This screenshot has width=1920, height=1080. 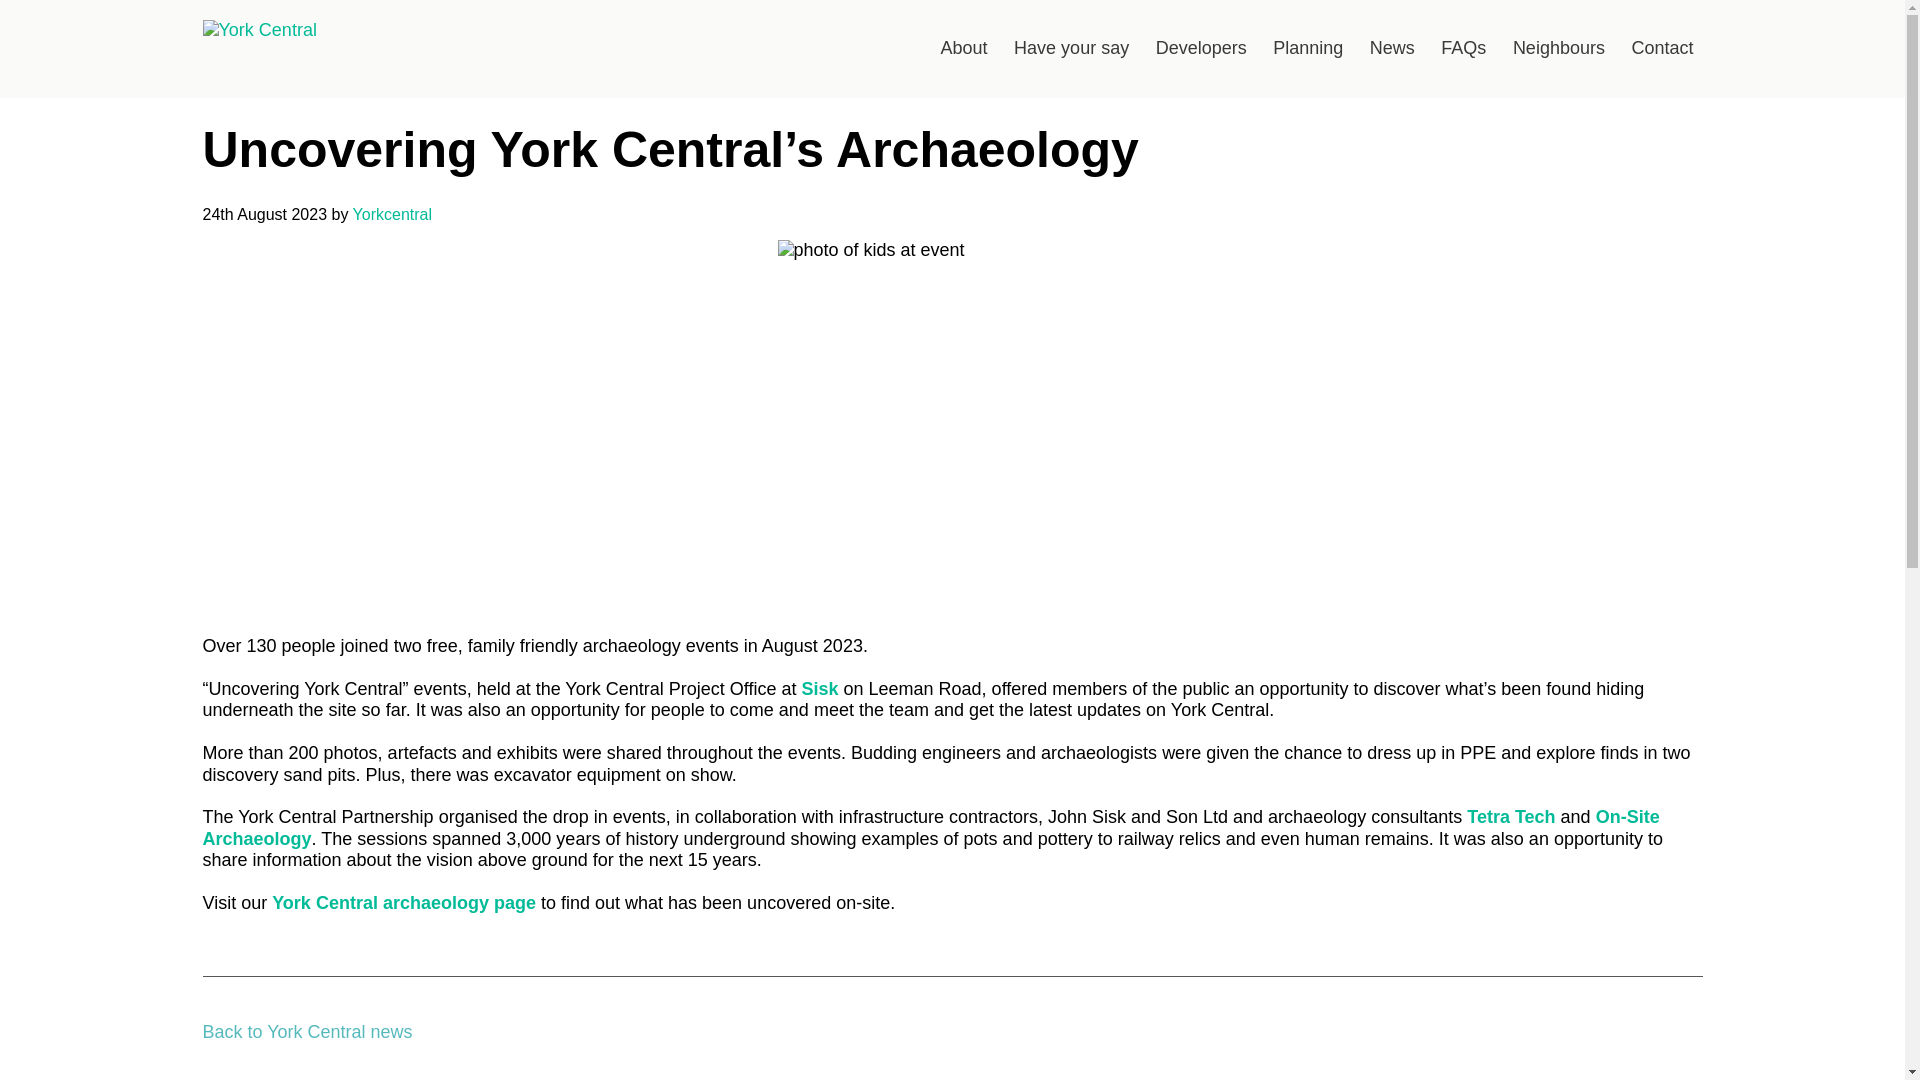 What do you see at coordinates (930, 827) in the screenshot?
I see `On-Site Archaeology` at bounding box center [930, 827].